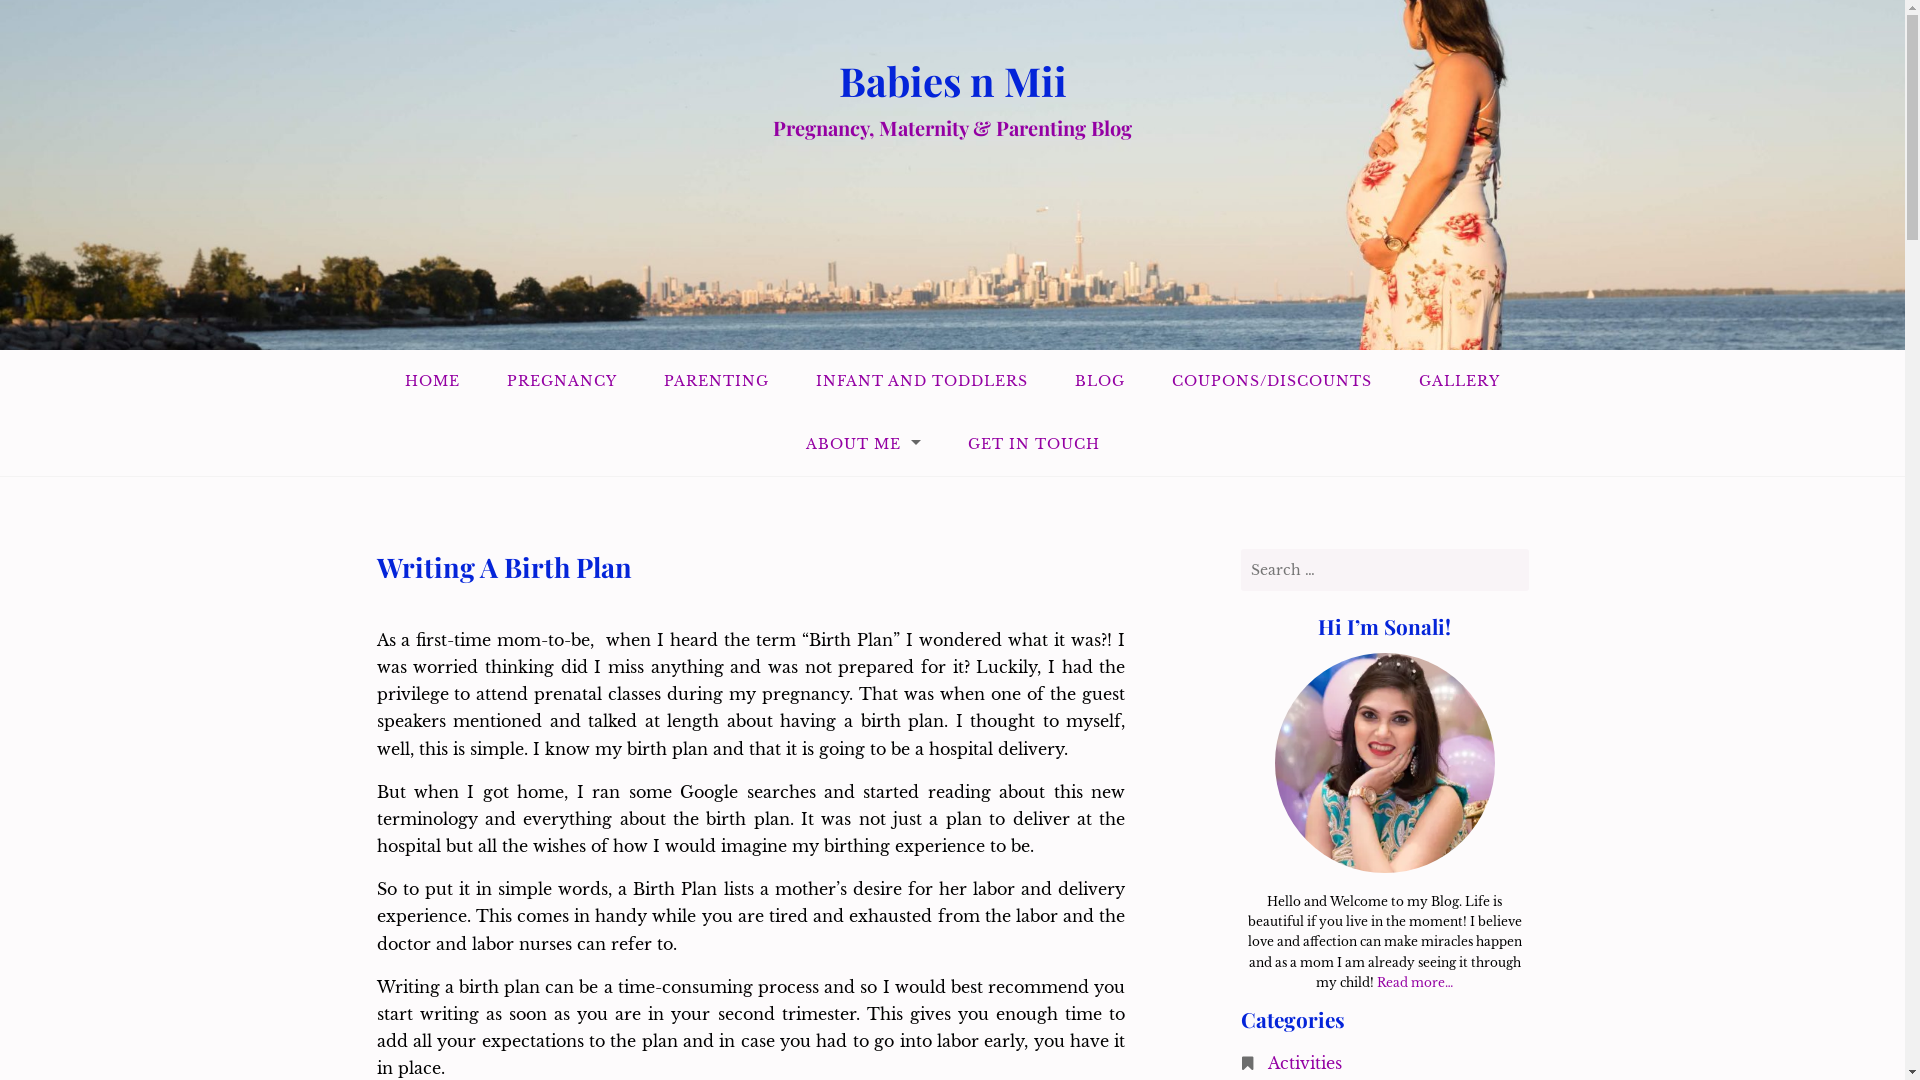 The width and height of the screenshot is (1920, 1080). Describe the element at coordinates (1305, 1063) in the screenshot. I see `Activities` at that location.